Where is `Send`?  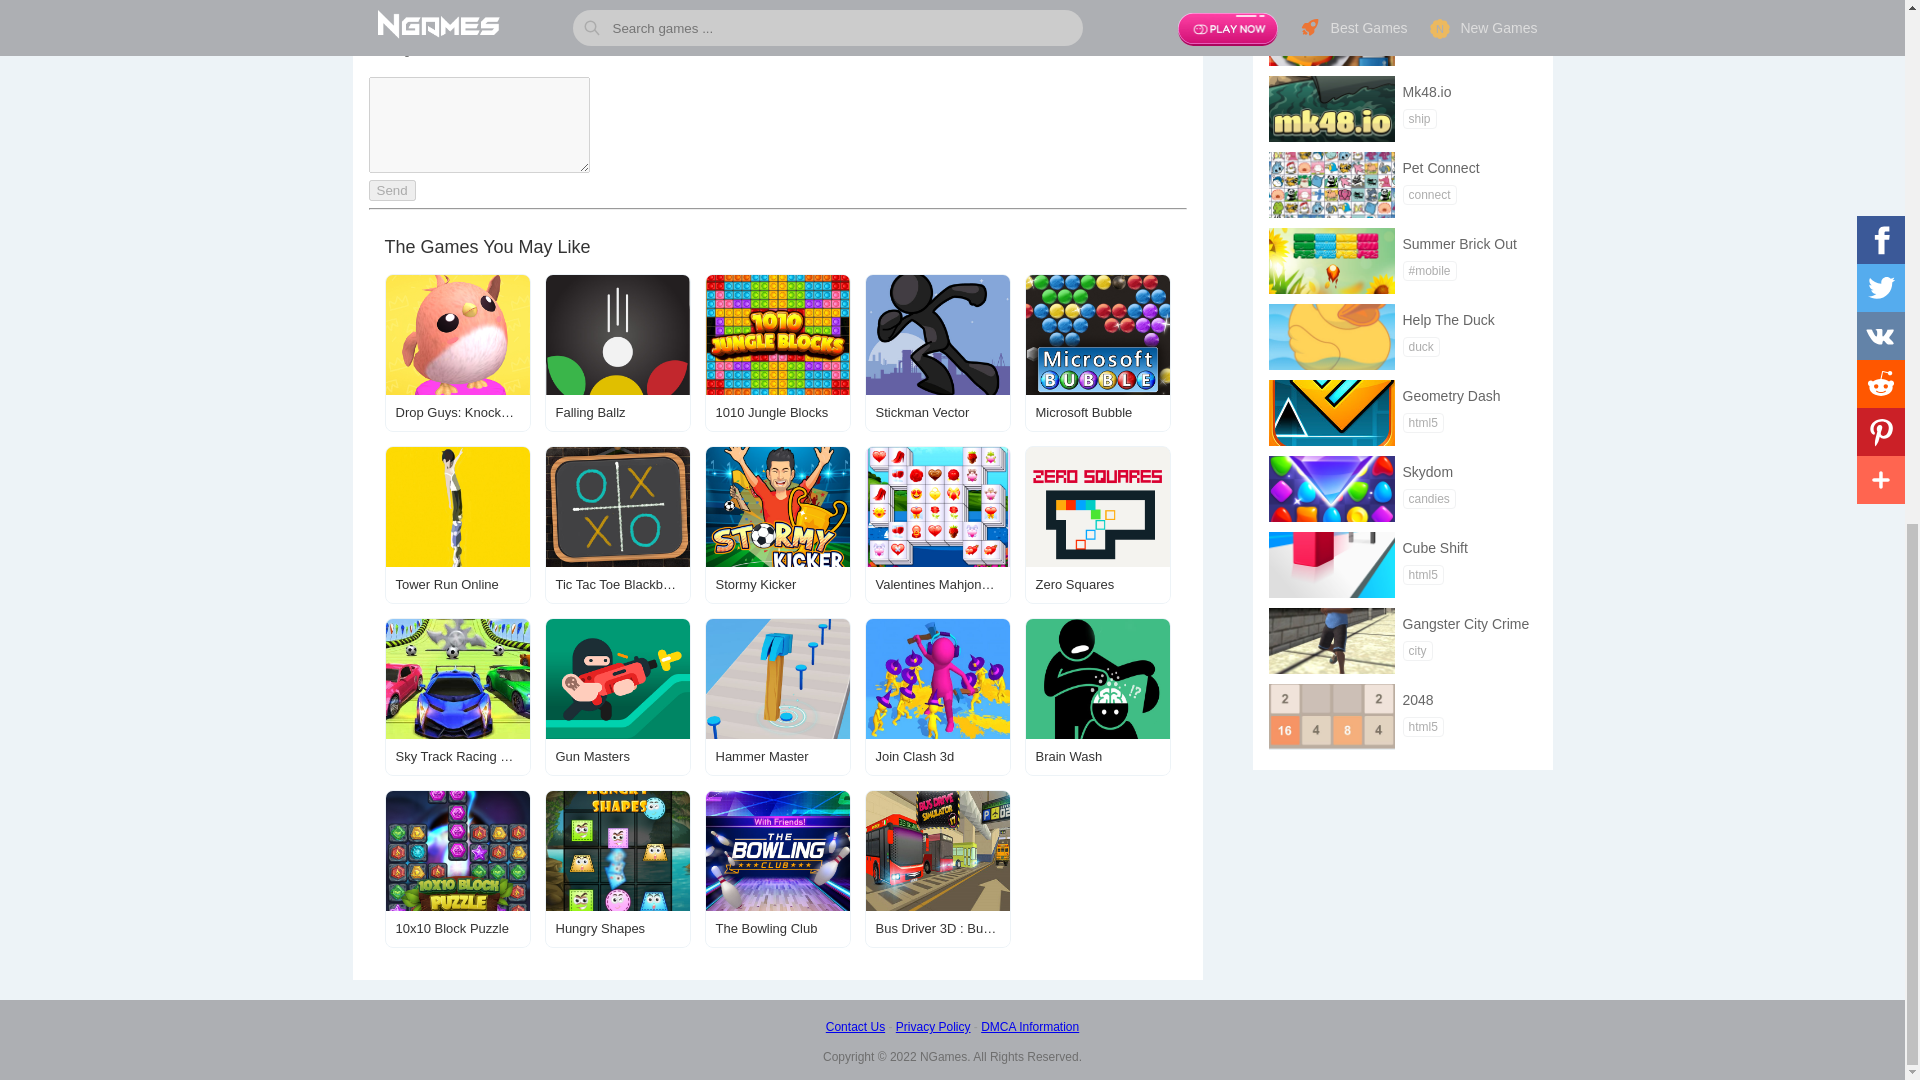
Send is located at coordinates (391, 190).